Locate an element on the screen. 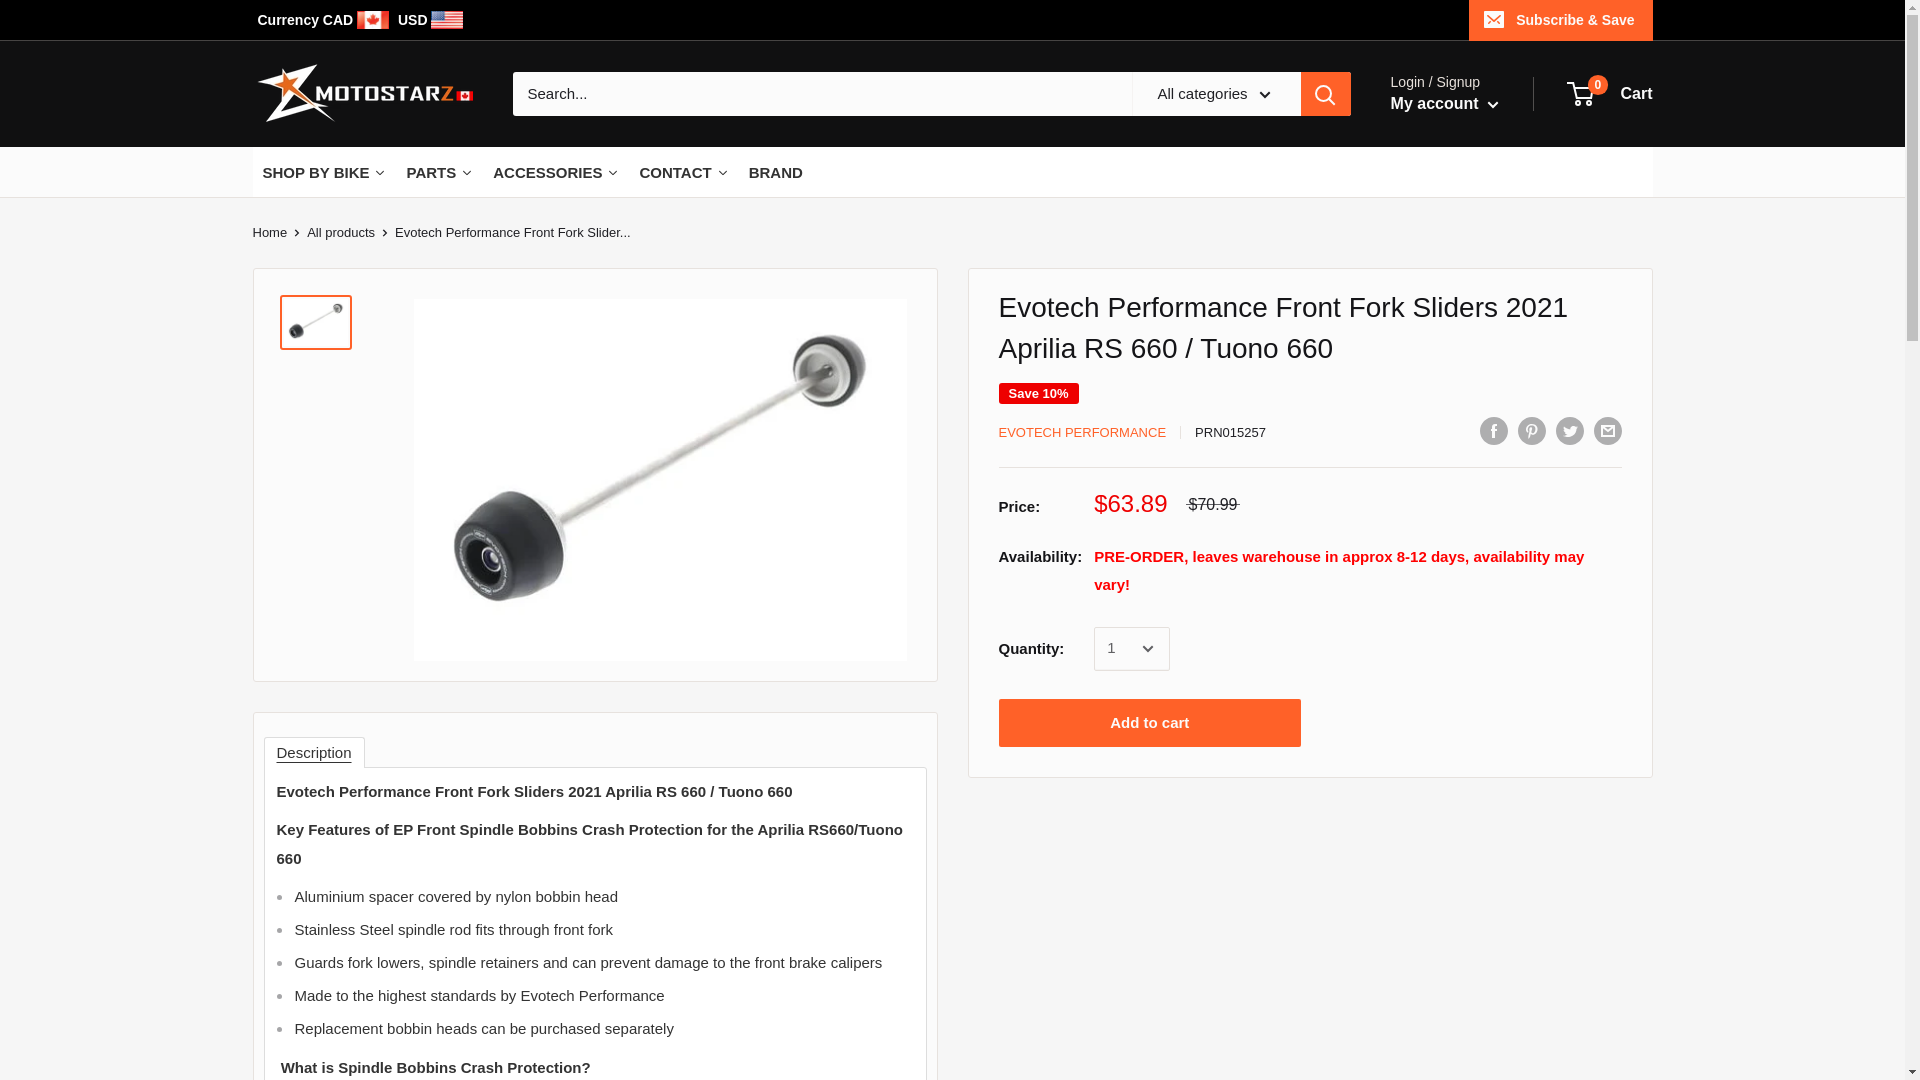 This screenshot has width=1920, height=1080. USD is located at coordinates (430, 20).